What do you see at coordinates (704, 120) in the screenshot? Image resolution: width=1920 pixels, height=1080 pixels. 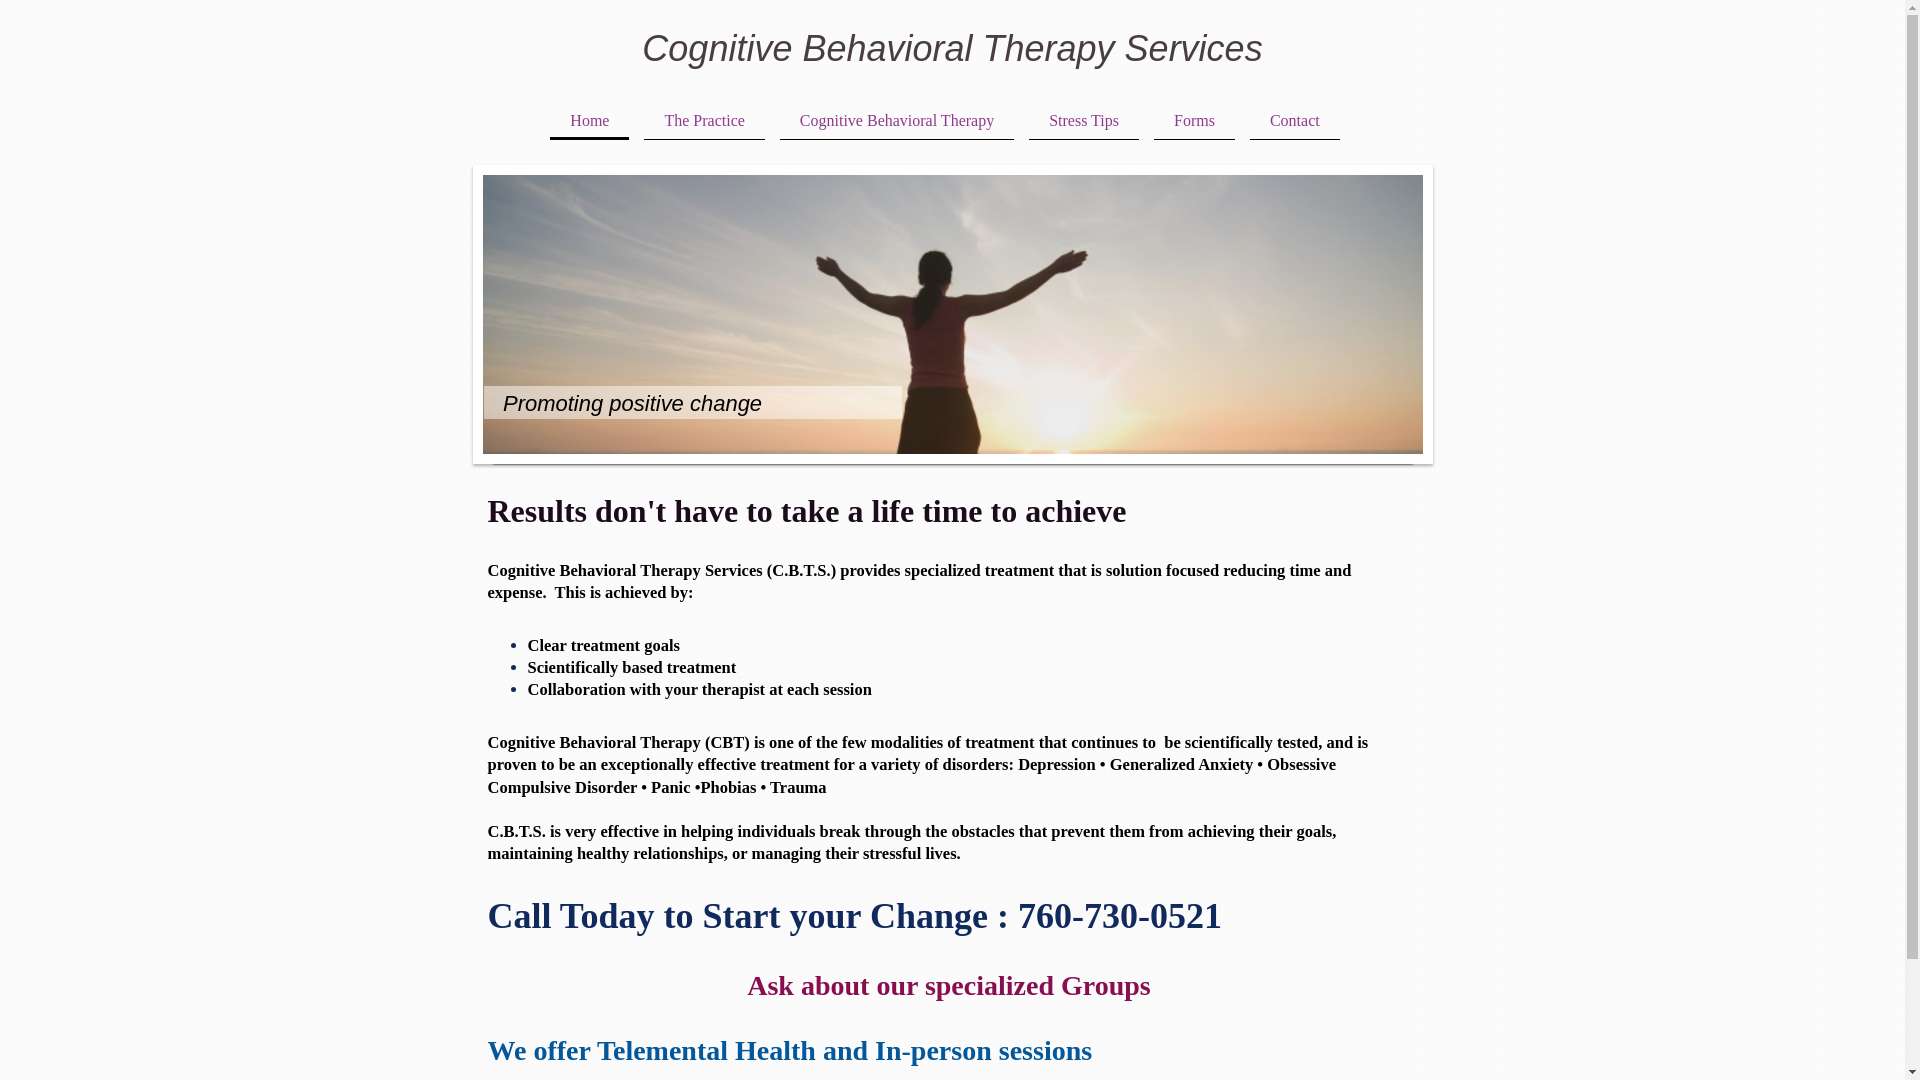 I see `The Practice` at bounding box center [704, 120].